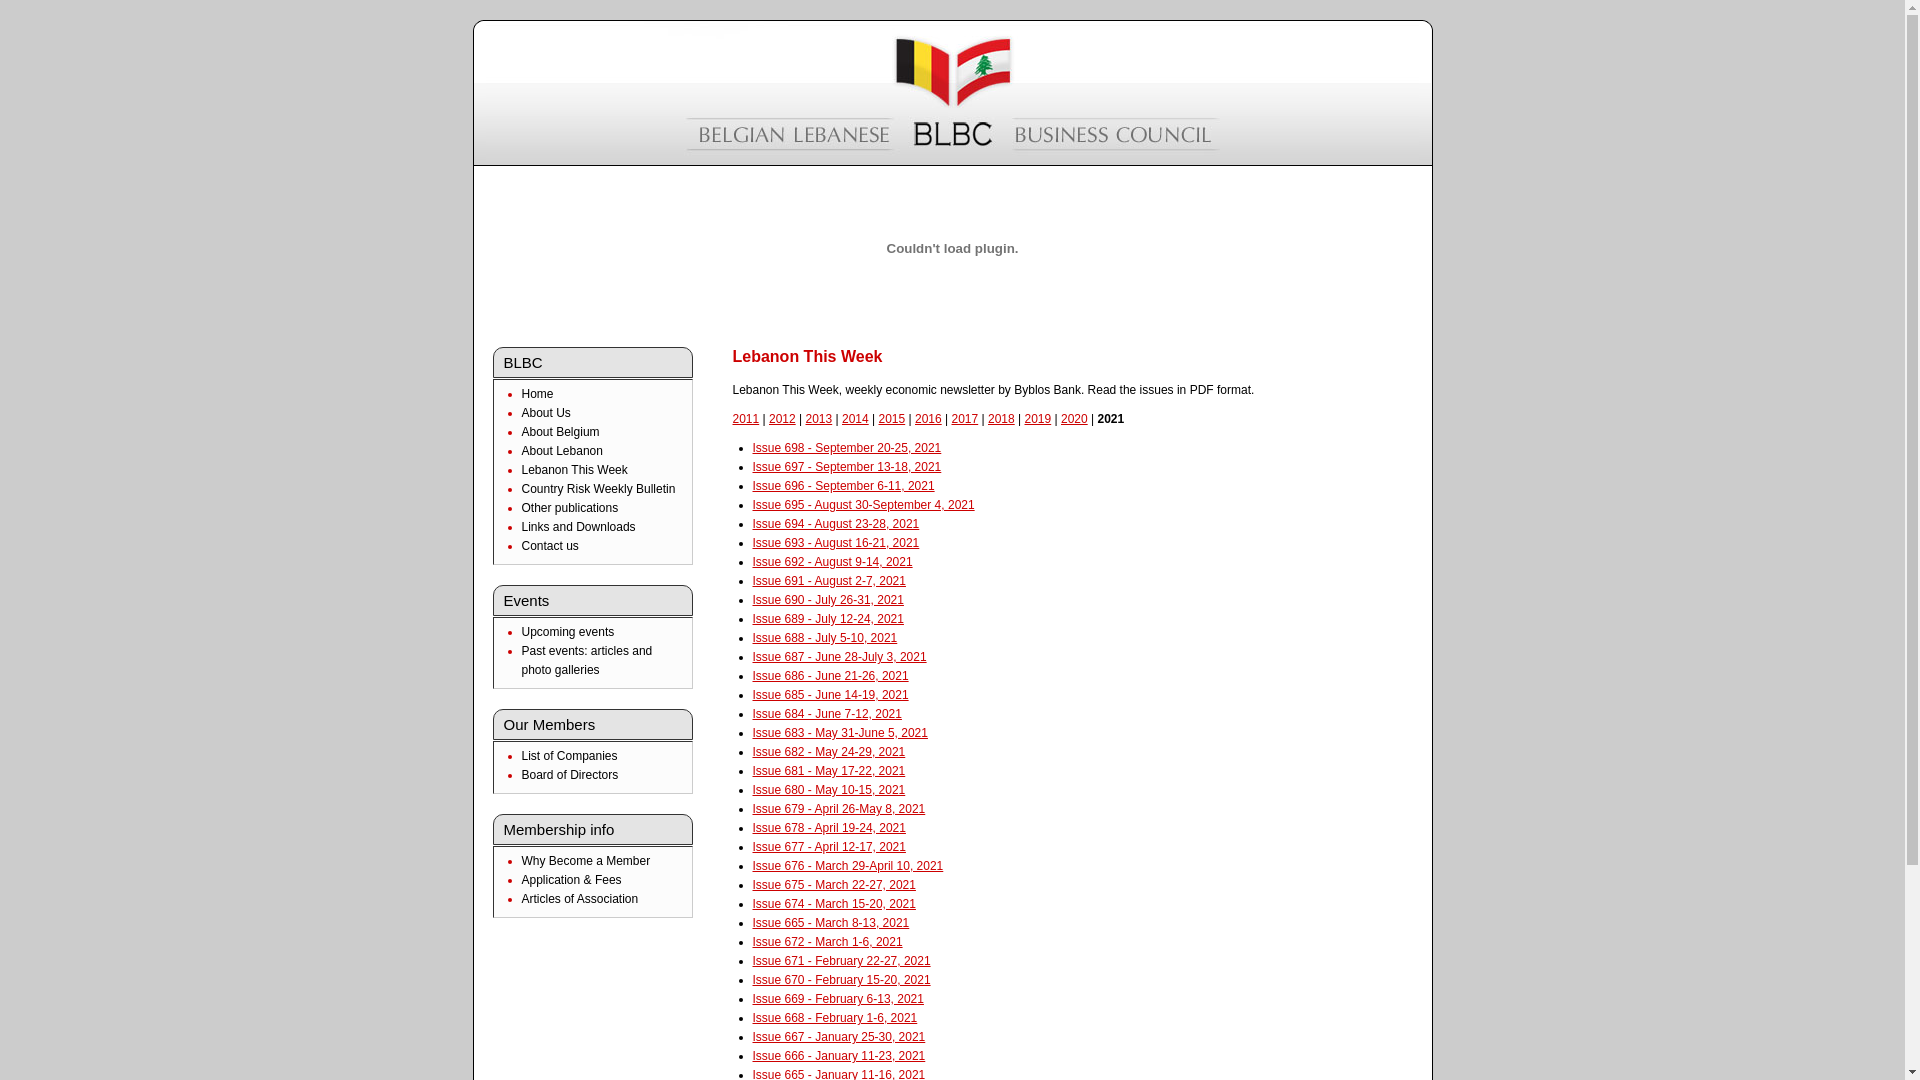 The height and width of the screenshot is (1080, 1920). What do you see at coordinates (782, 419) in the screenshot?
I see `2012` at bounding box center [782, 419].